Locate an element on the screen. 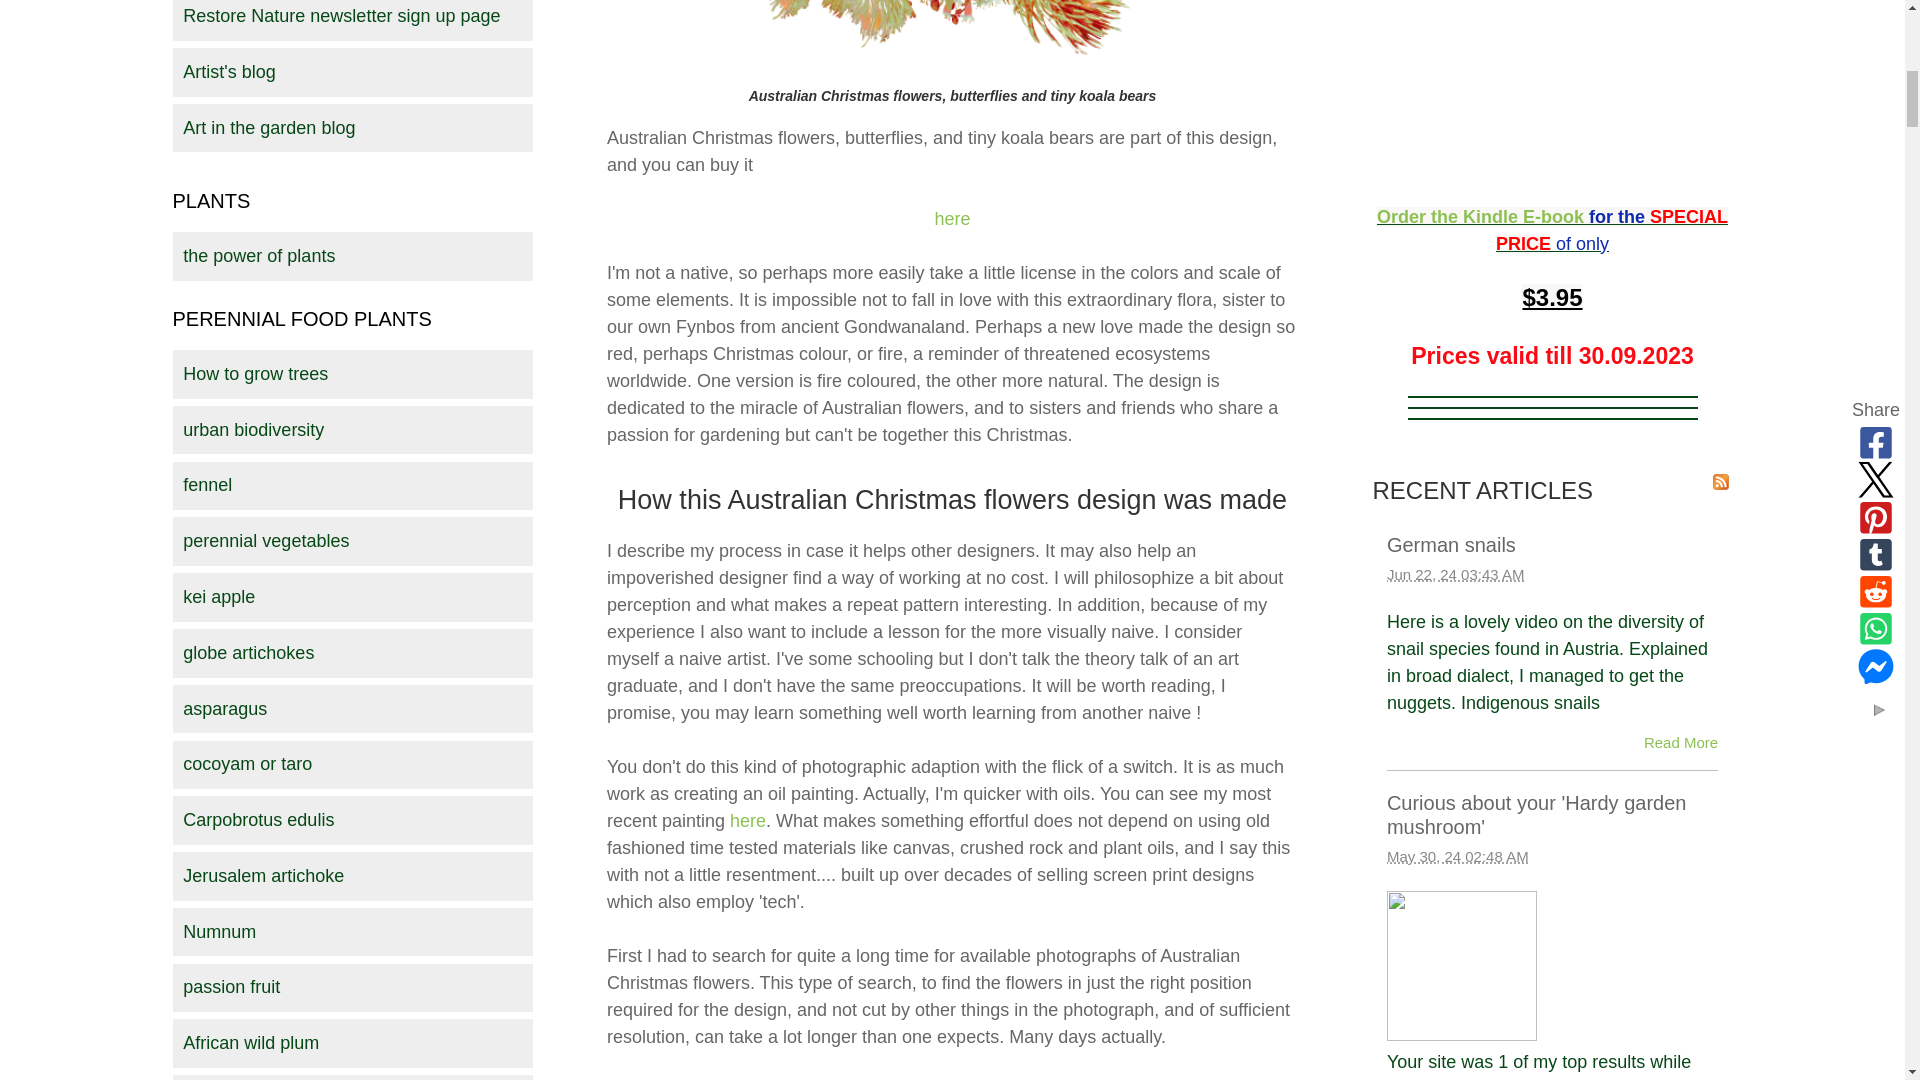 Image resolution: width=1920 pixels, height=1080 pixels. Australian Christmas flowers in fire colours. is located at coordinates (952, 38).